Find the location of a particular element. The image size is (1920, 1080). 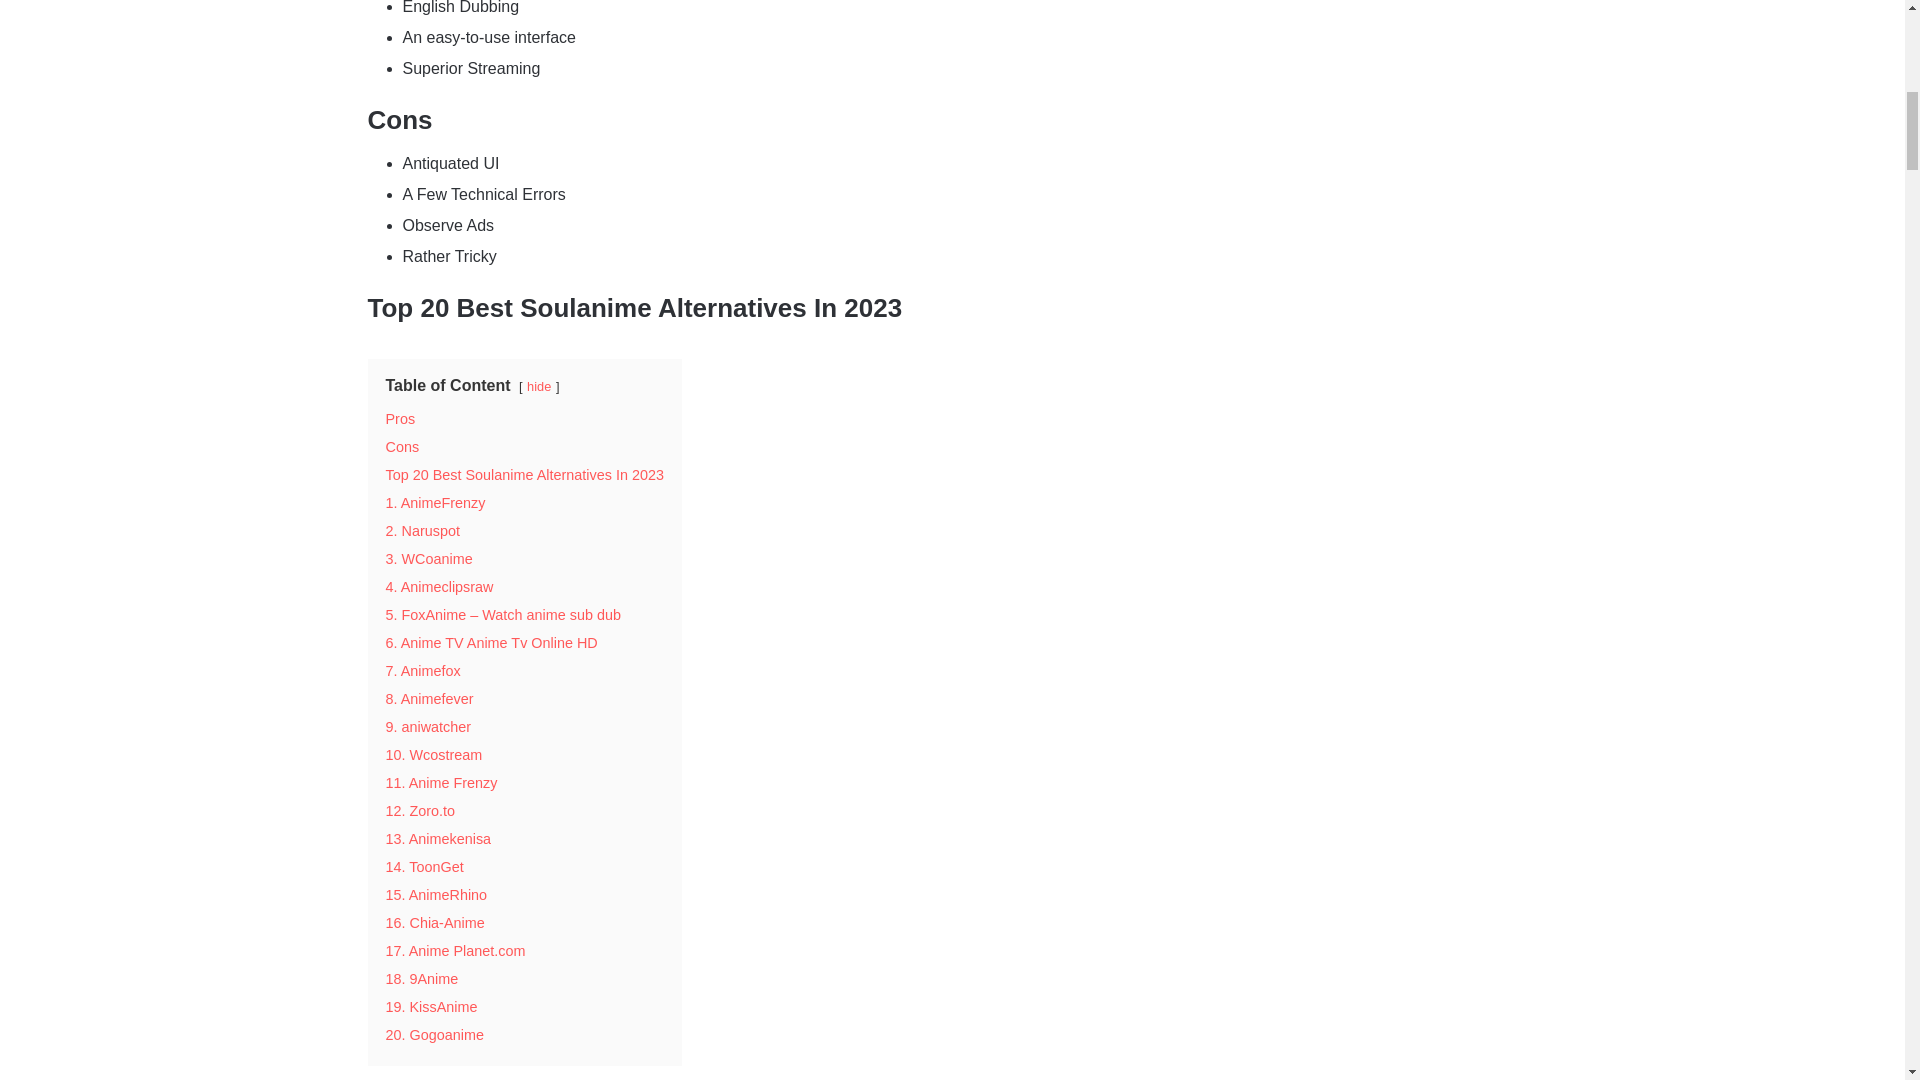

6. Anime TV Anime Tv Online HD is located at coordinates (491, 643).